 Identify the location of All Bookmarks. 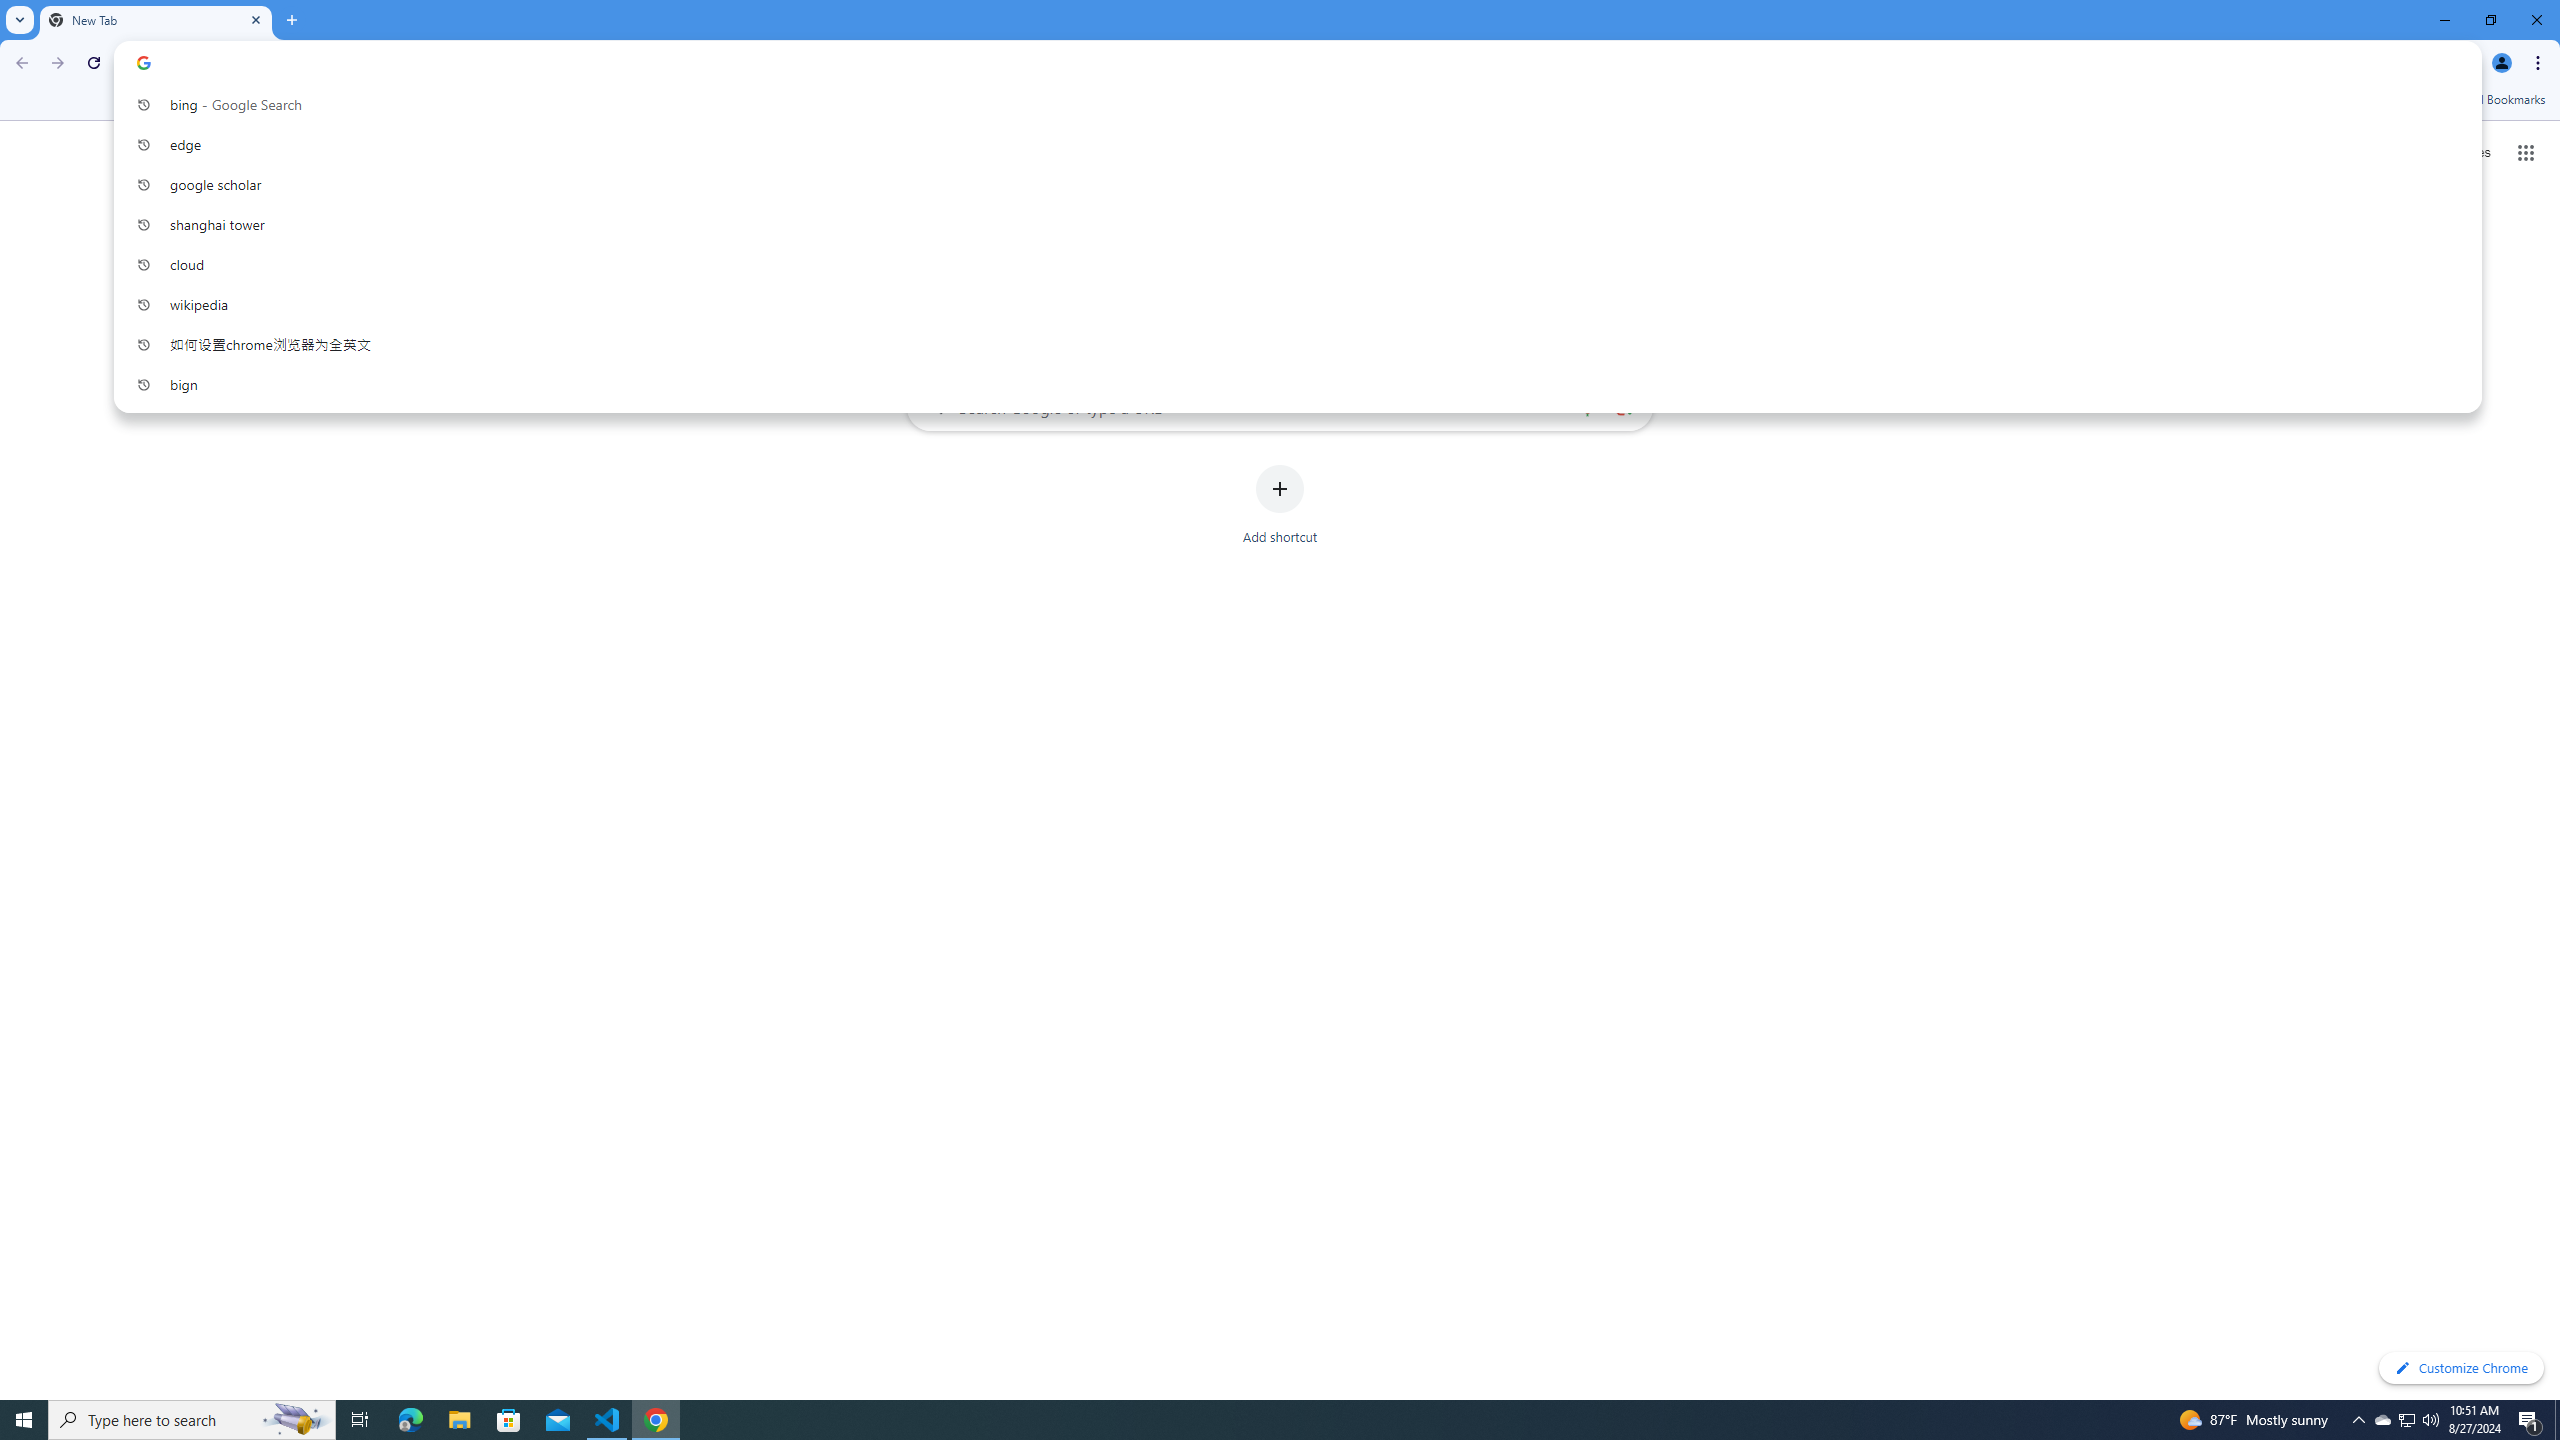
(2494, 100).